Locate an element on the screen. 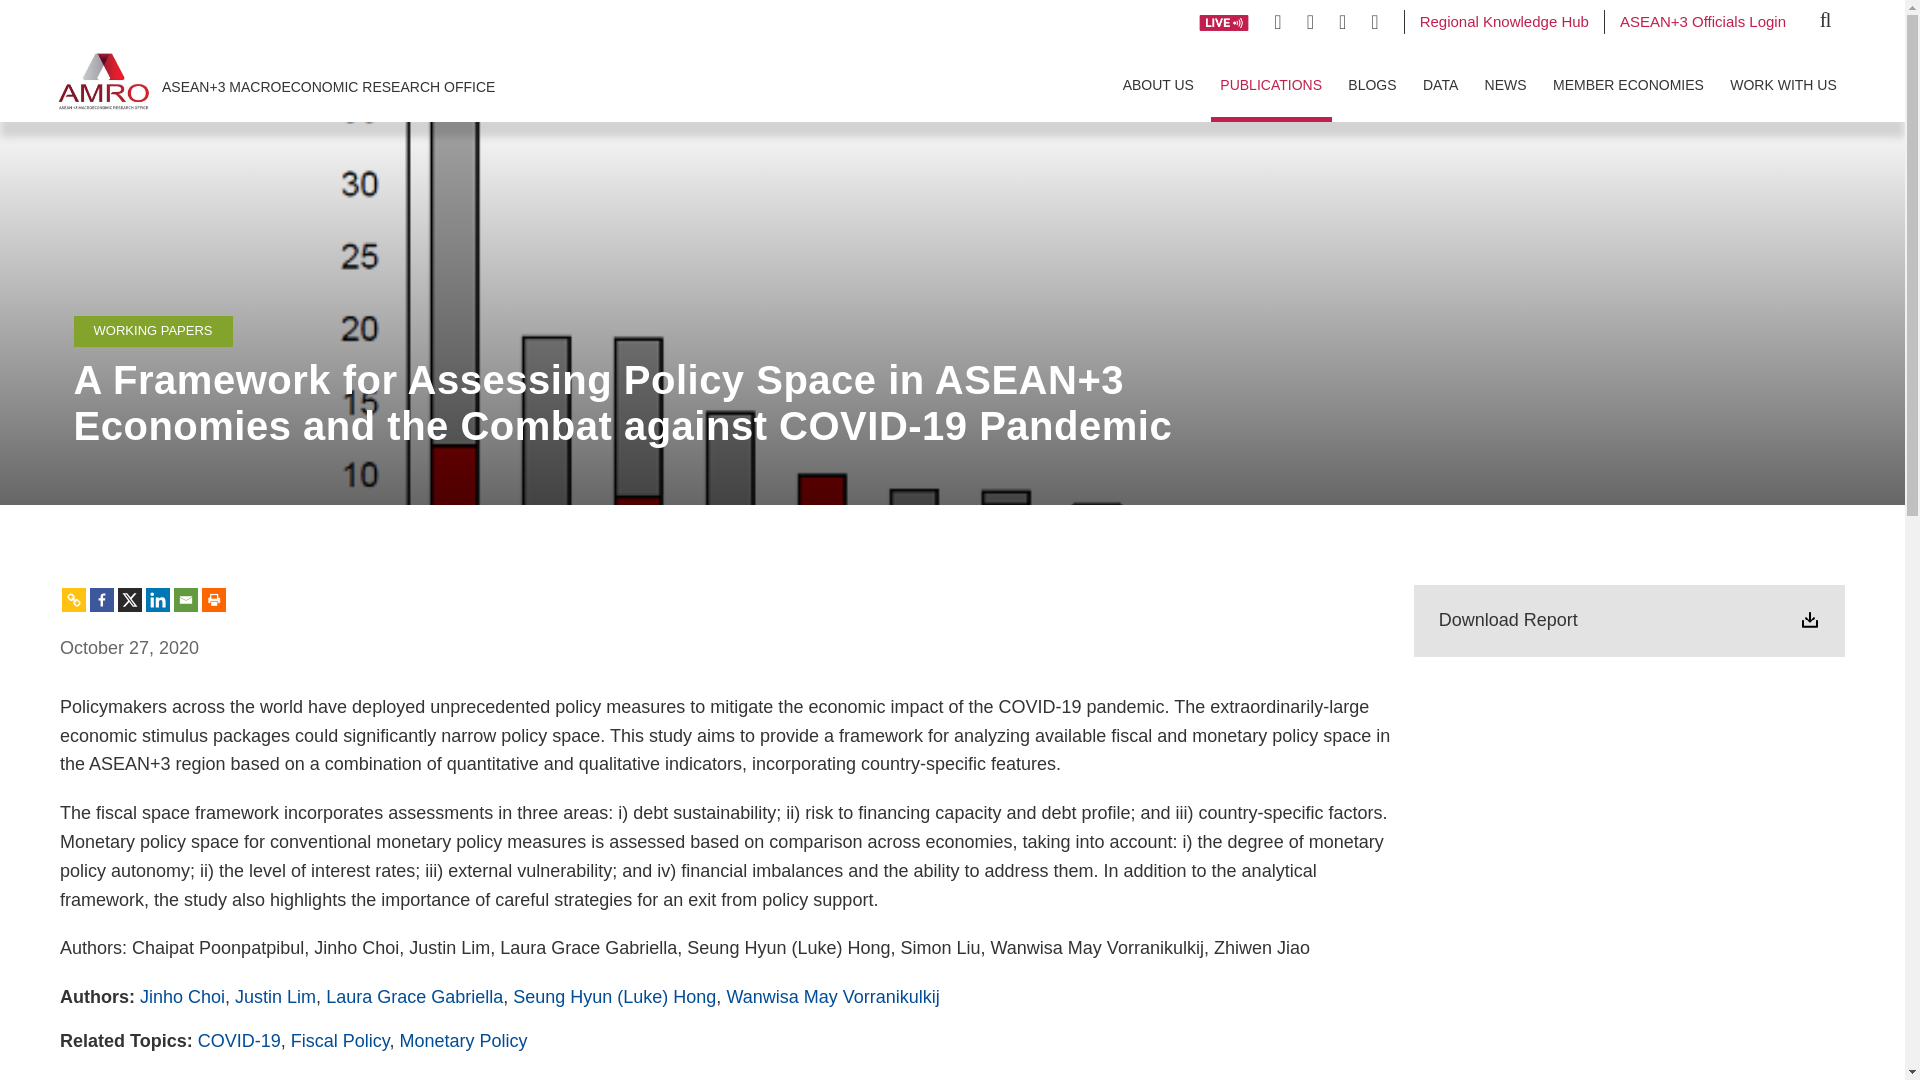  Regional Knowledge Hub is located at coordinates (1504, 20).